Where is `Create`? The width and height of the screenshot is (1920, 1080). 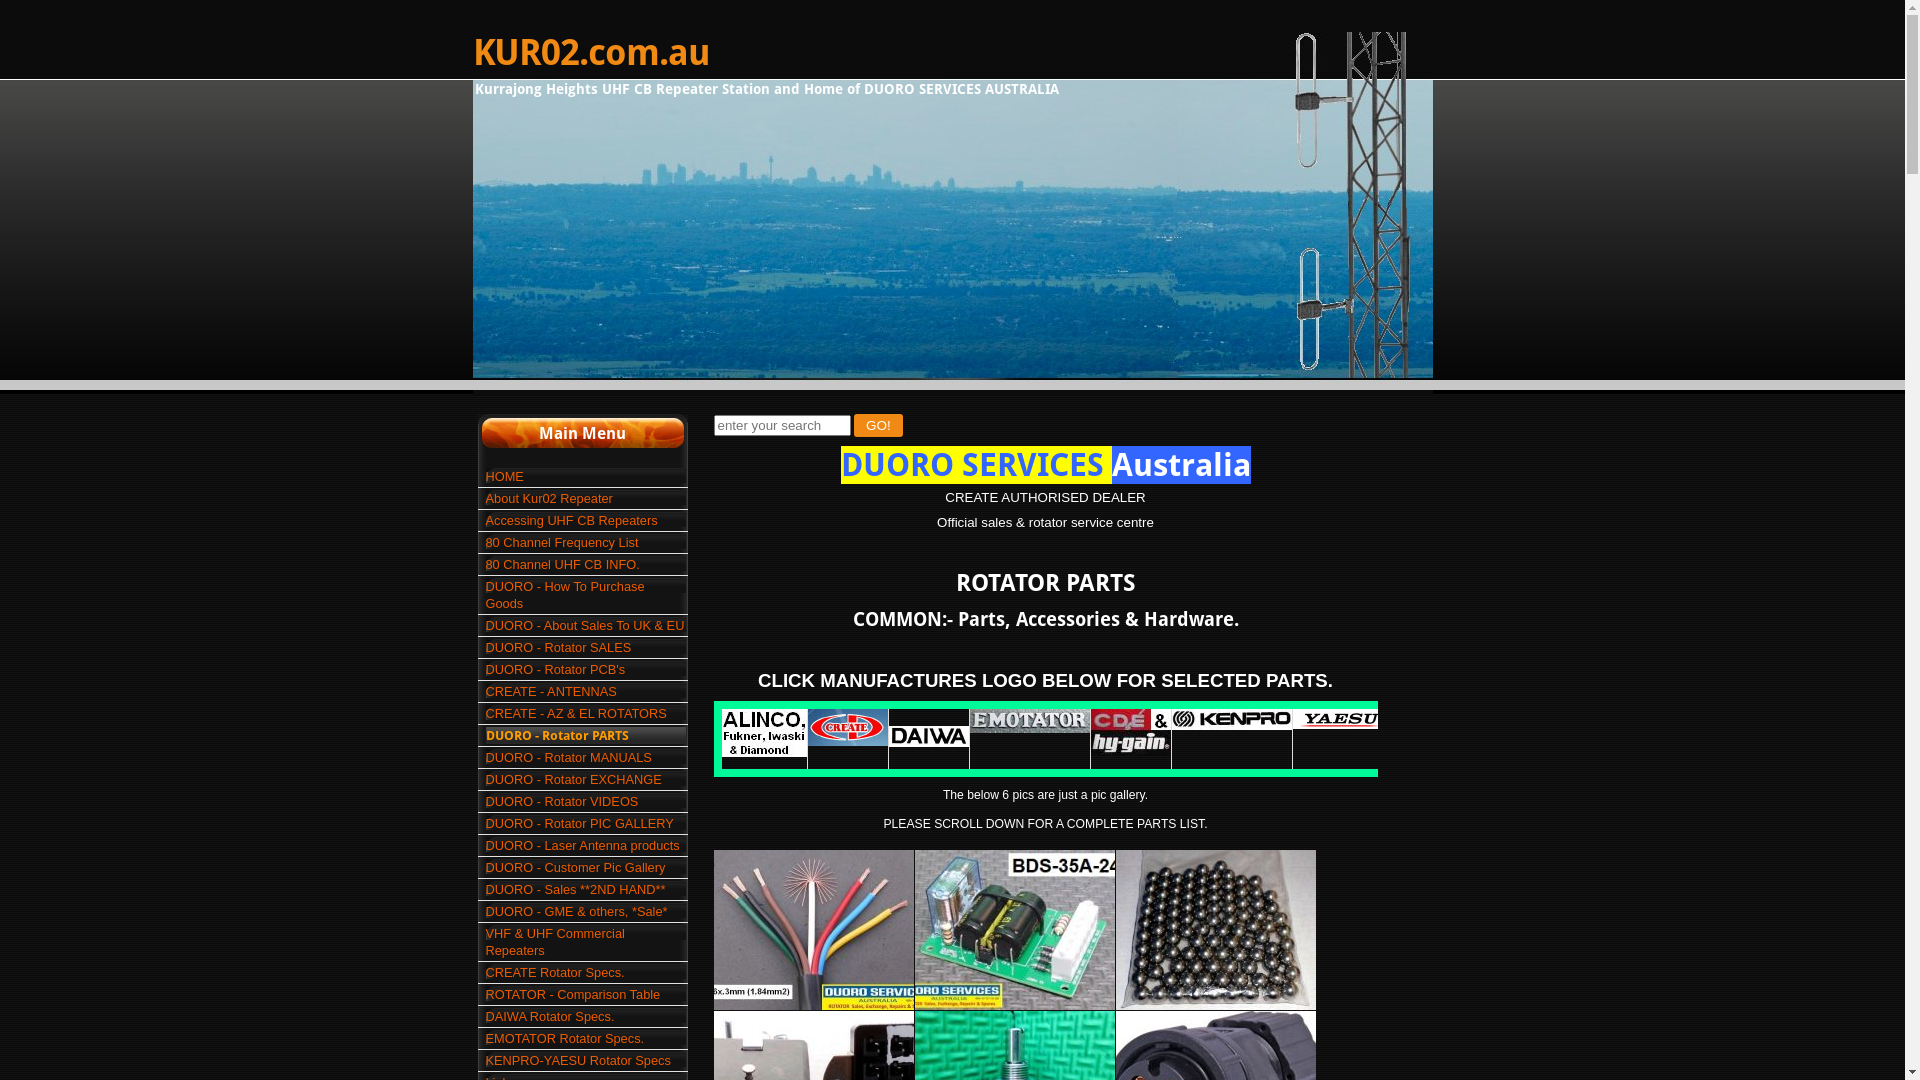
Create is located at coordinates (848, 728).